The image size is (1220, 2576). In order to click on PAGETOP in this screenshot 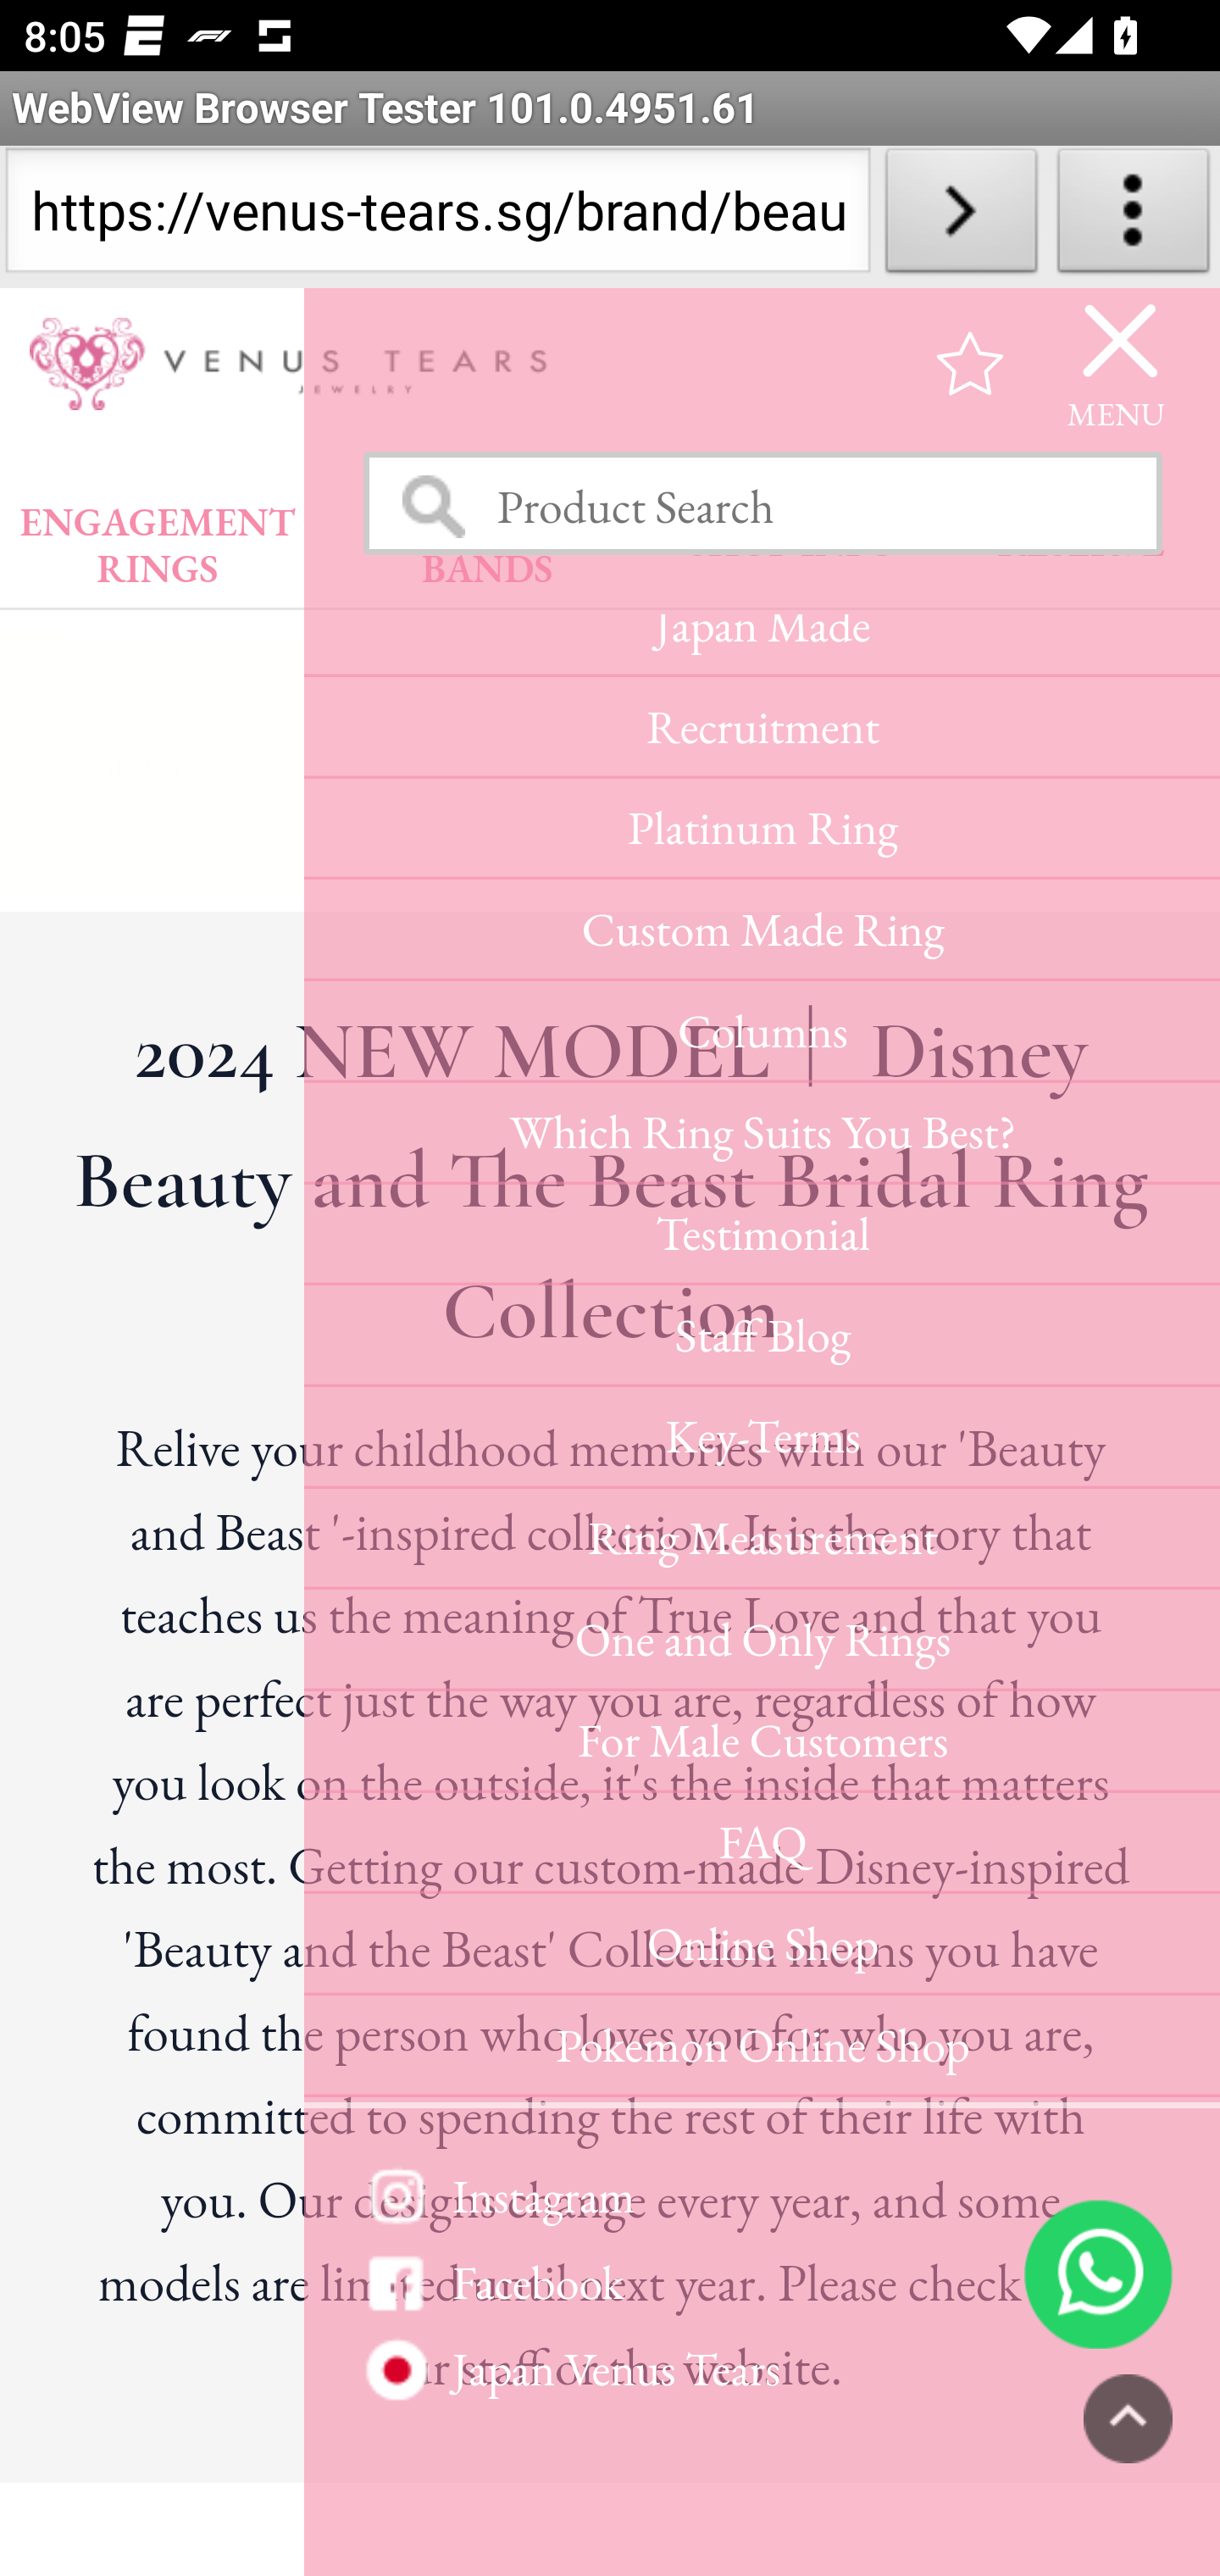, I will do `click(1128, 2421)`.